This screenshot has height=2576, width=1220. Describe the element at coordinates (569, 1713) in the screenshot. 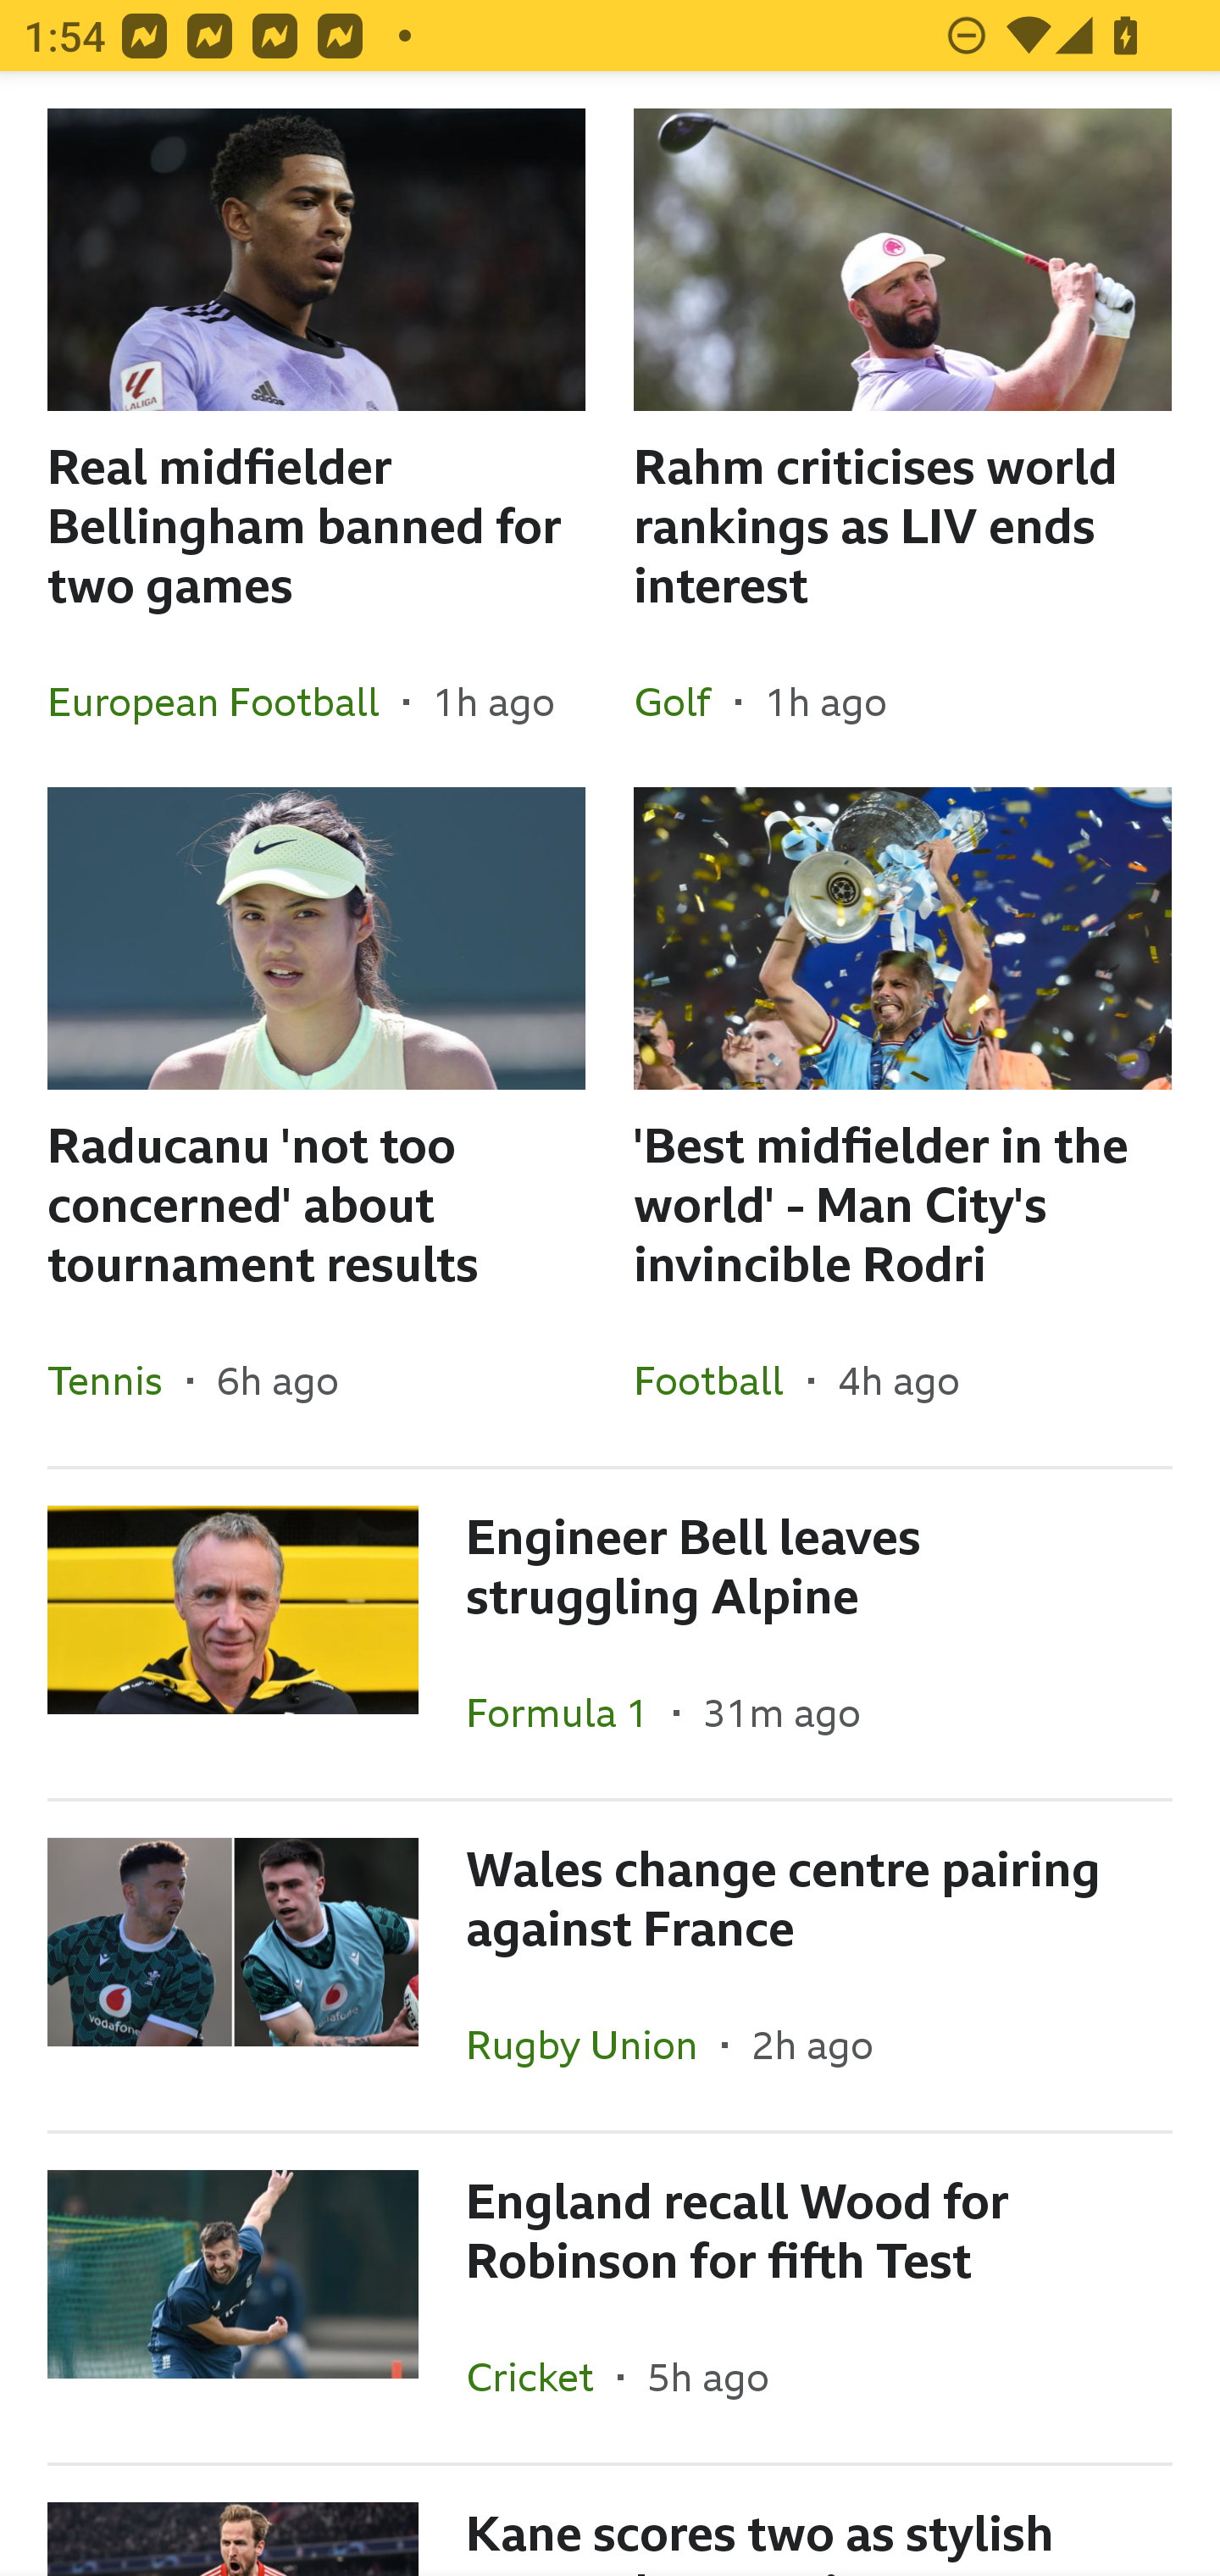

I see `Formula 1 In the section Formula 1` at that location.